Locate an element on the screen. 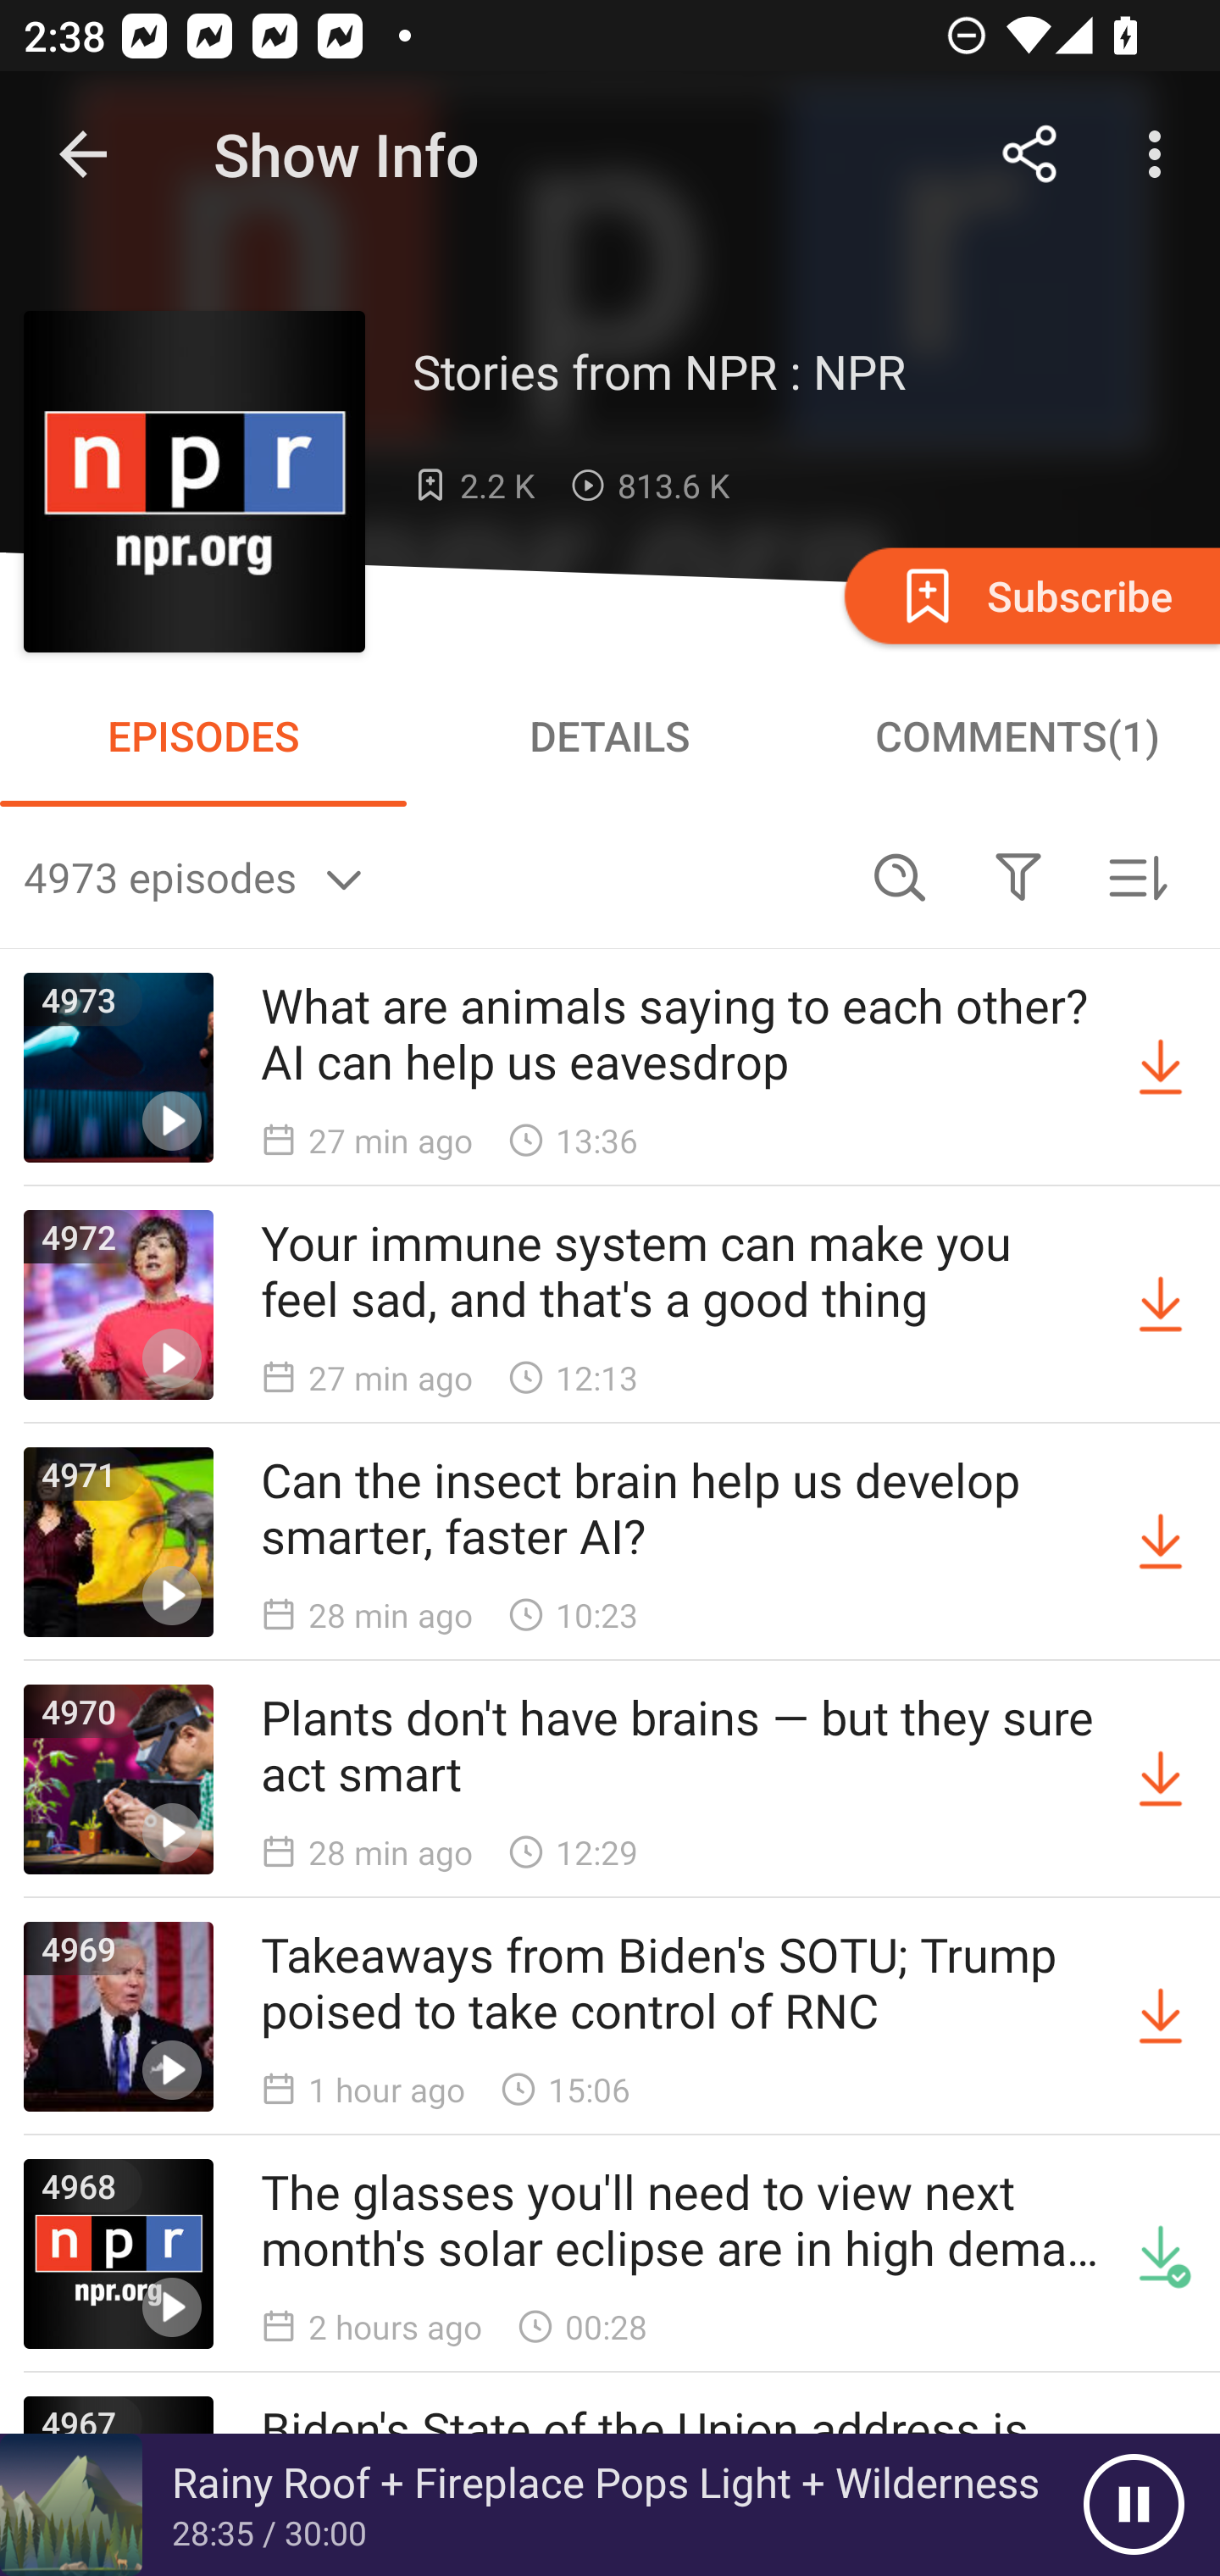 This screenshot has width=1220, height=2576. Download is located at coordinates (1161, 1542).